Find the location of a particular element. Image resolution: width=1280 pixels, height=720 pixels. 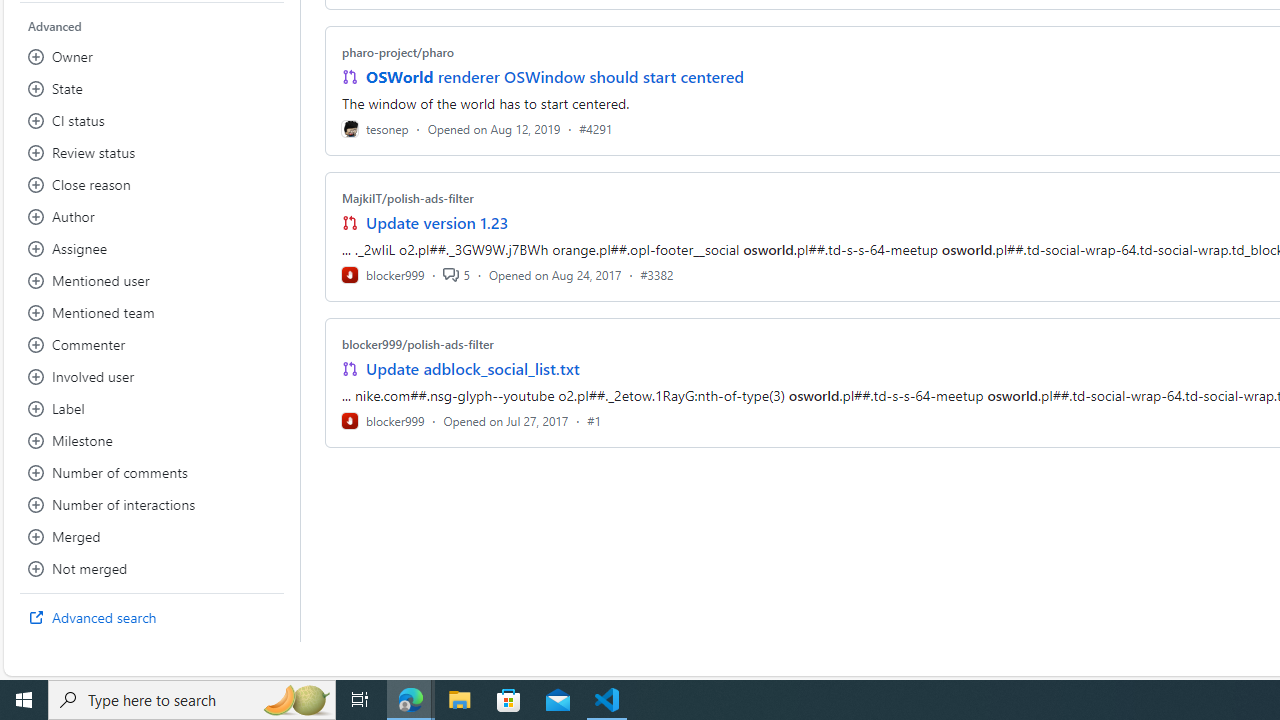

5 is located at coordinates (456, 274).